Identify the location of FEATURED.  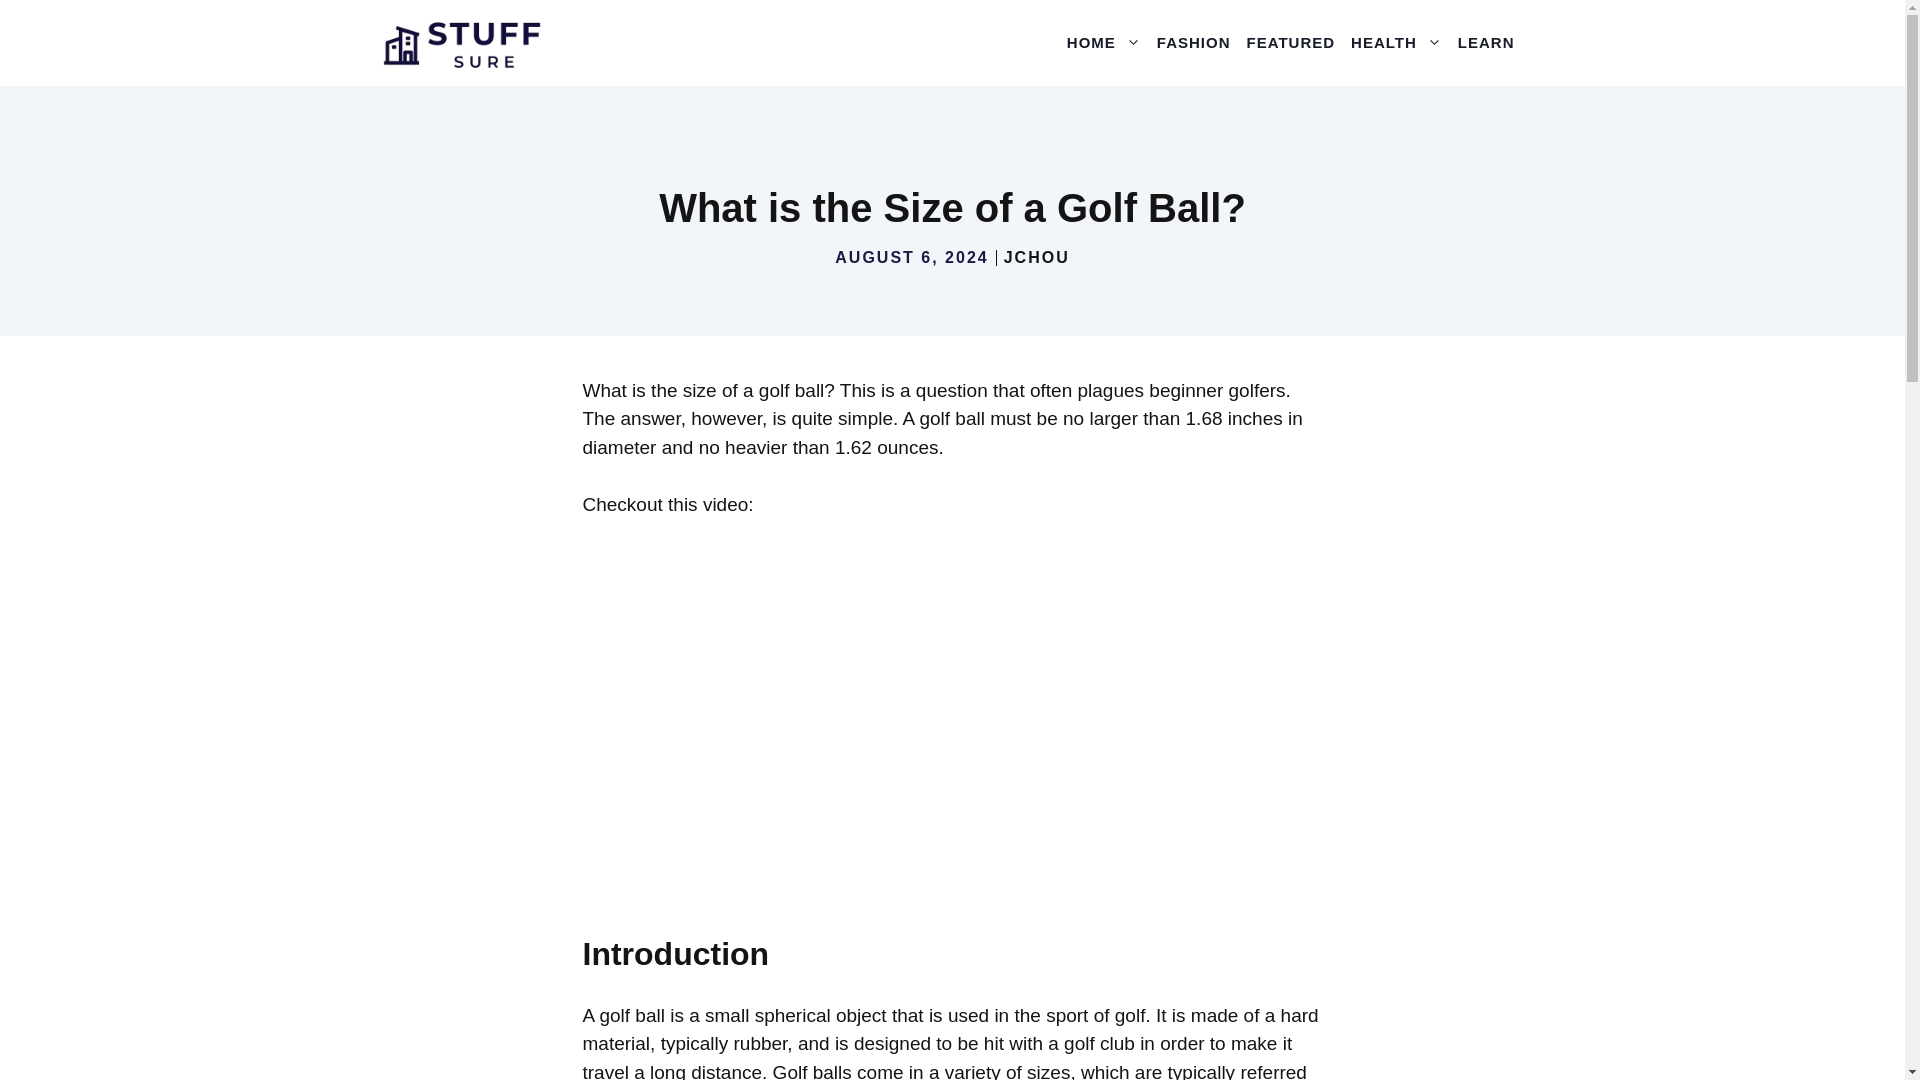
(1291, 42).